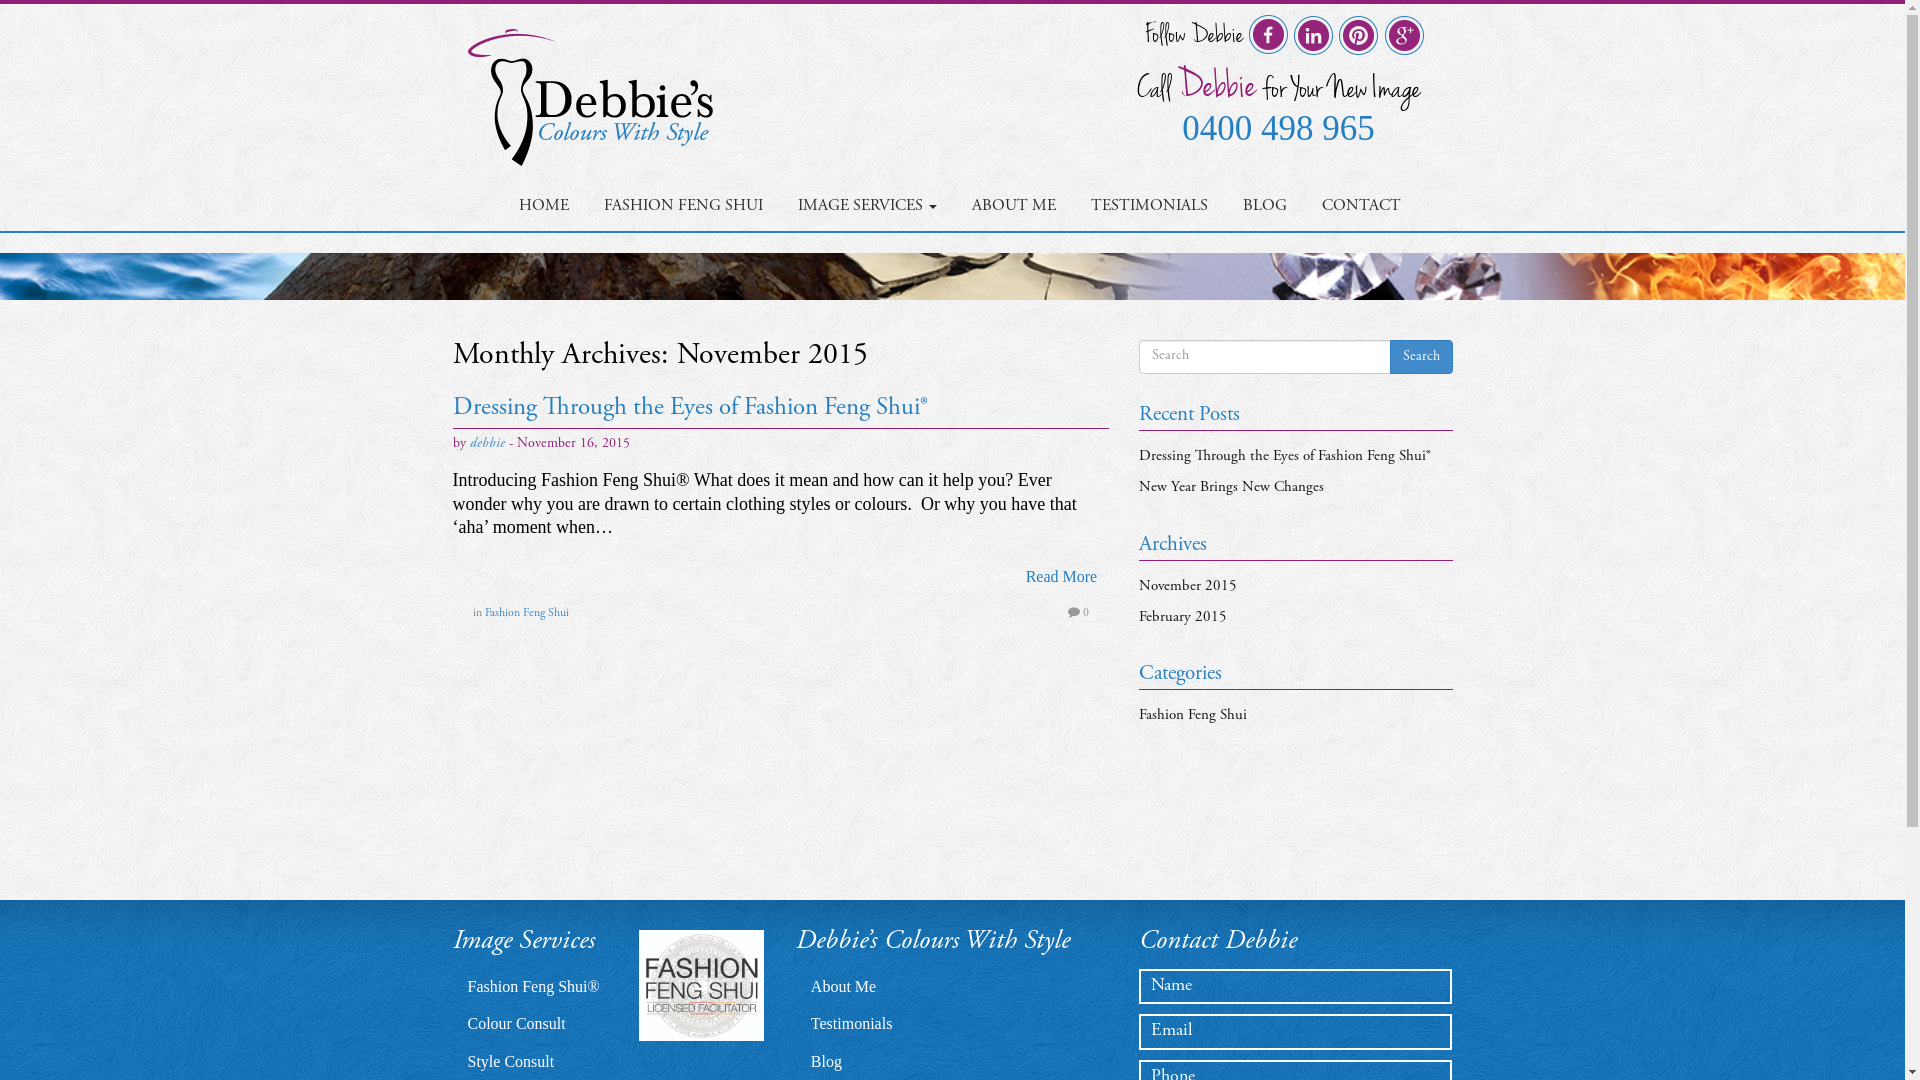 This screenshot has width=1920, height=1080. What do you see at coordinates (1265, 206) in the screenshot?
I see `BLOG` at bounding box center [1265, 206].